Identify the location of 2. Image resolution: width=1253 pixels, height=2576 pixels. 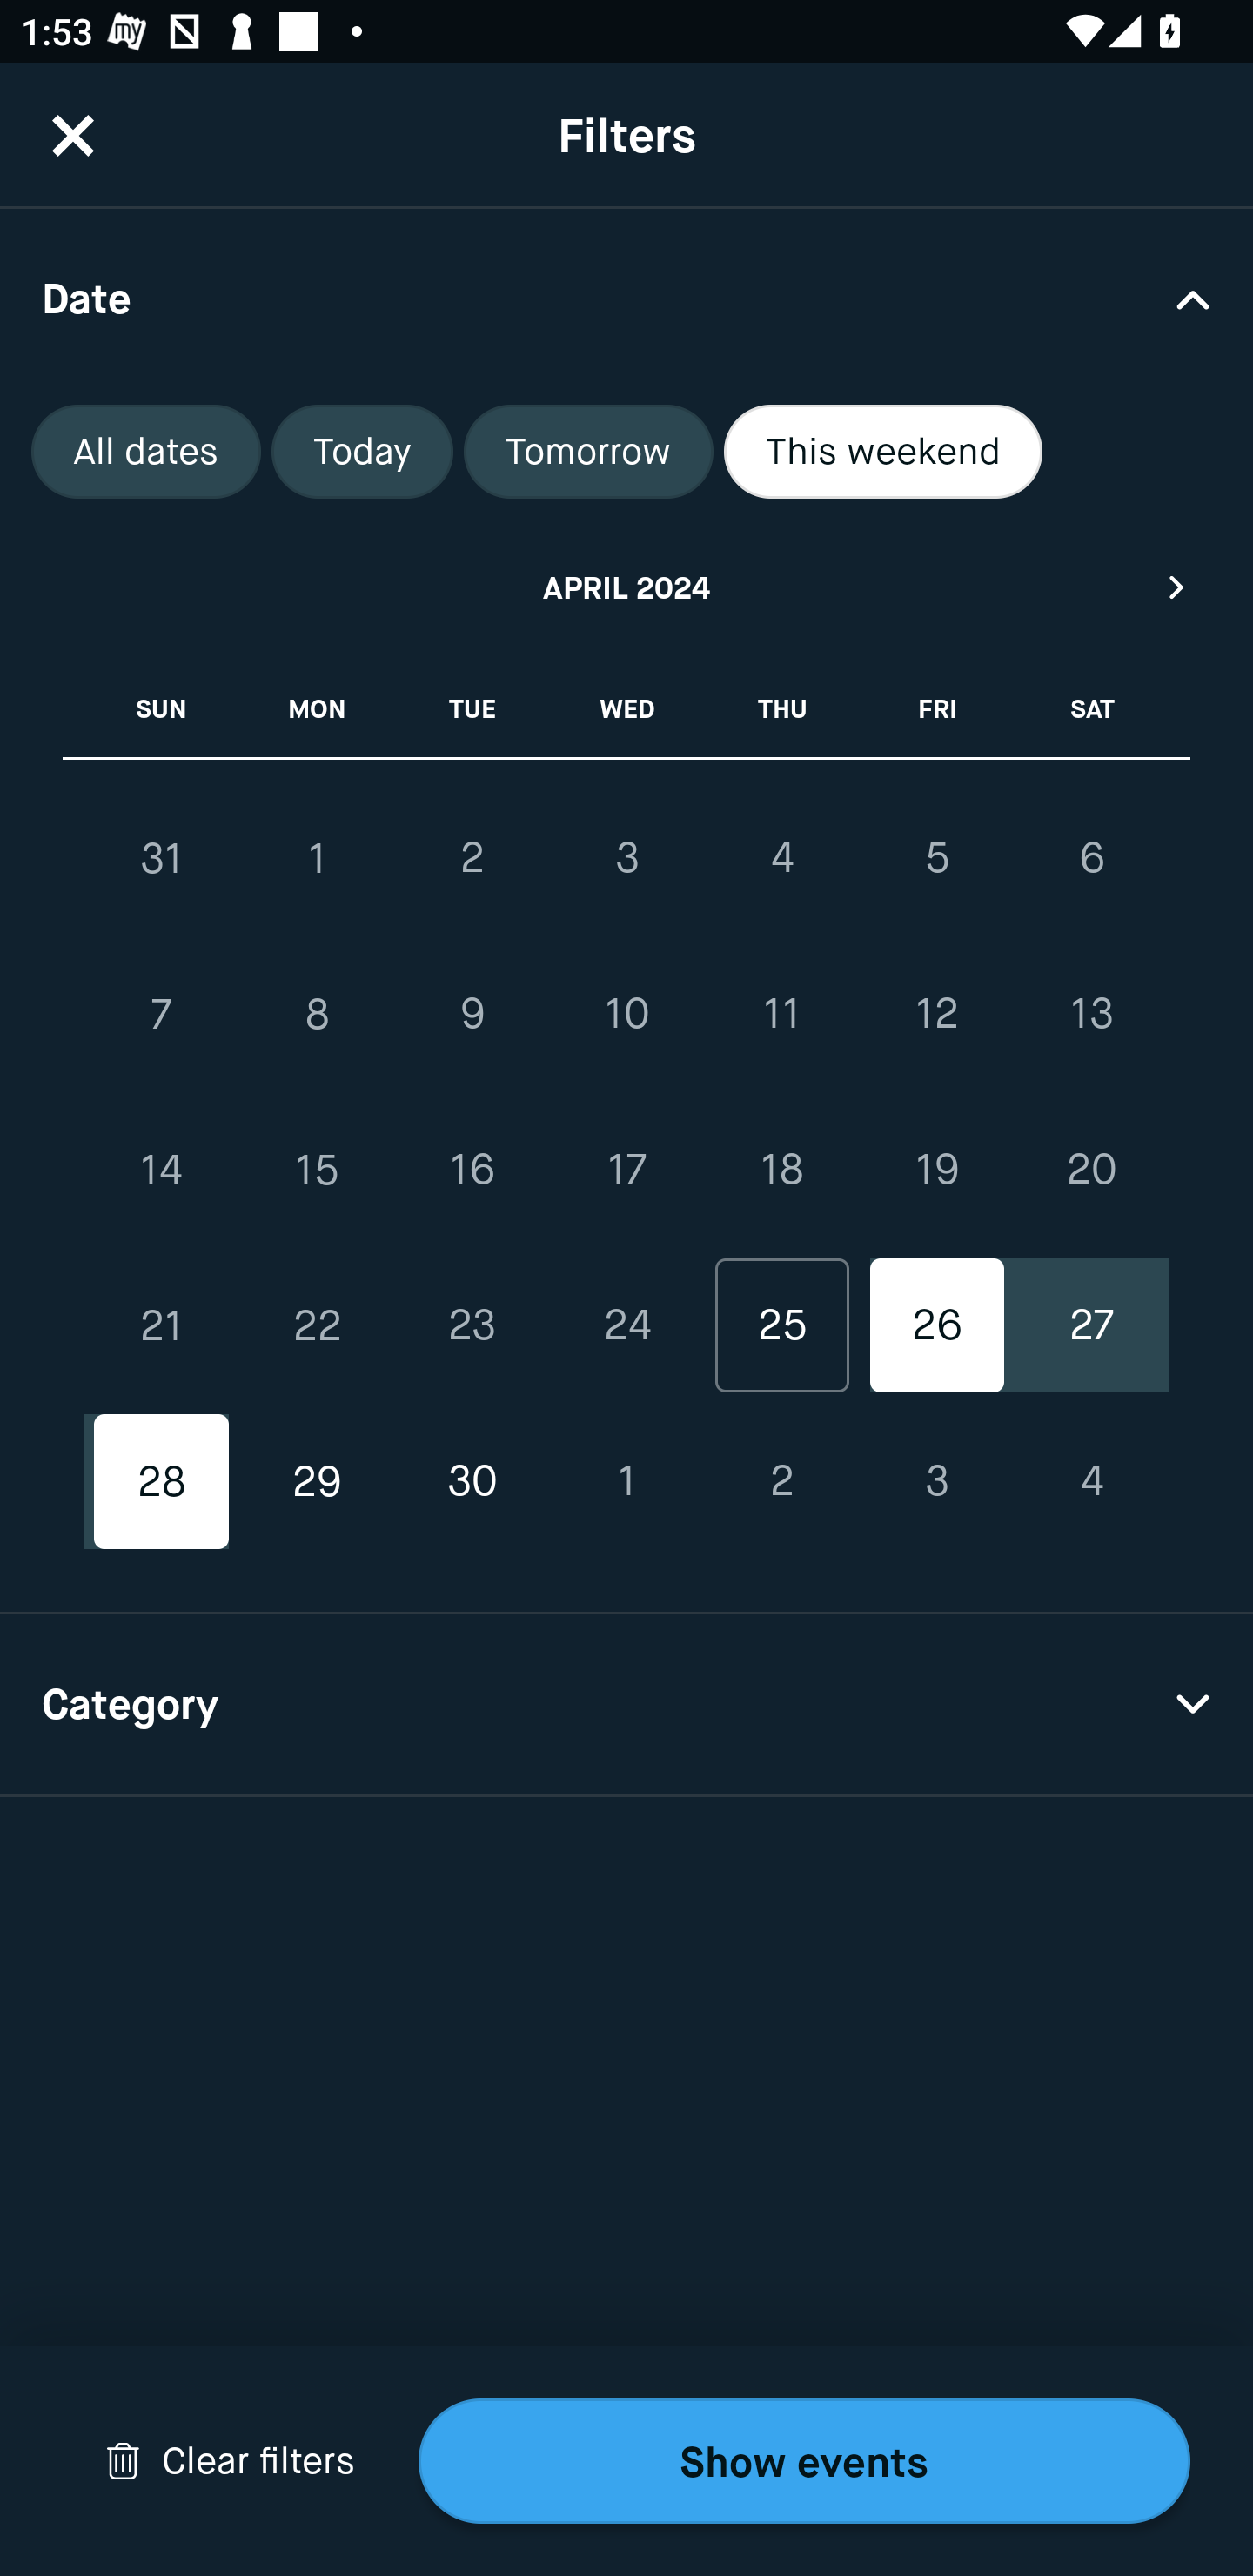
(781, 1481).